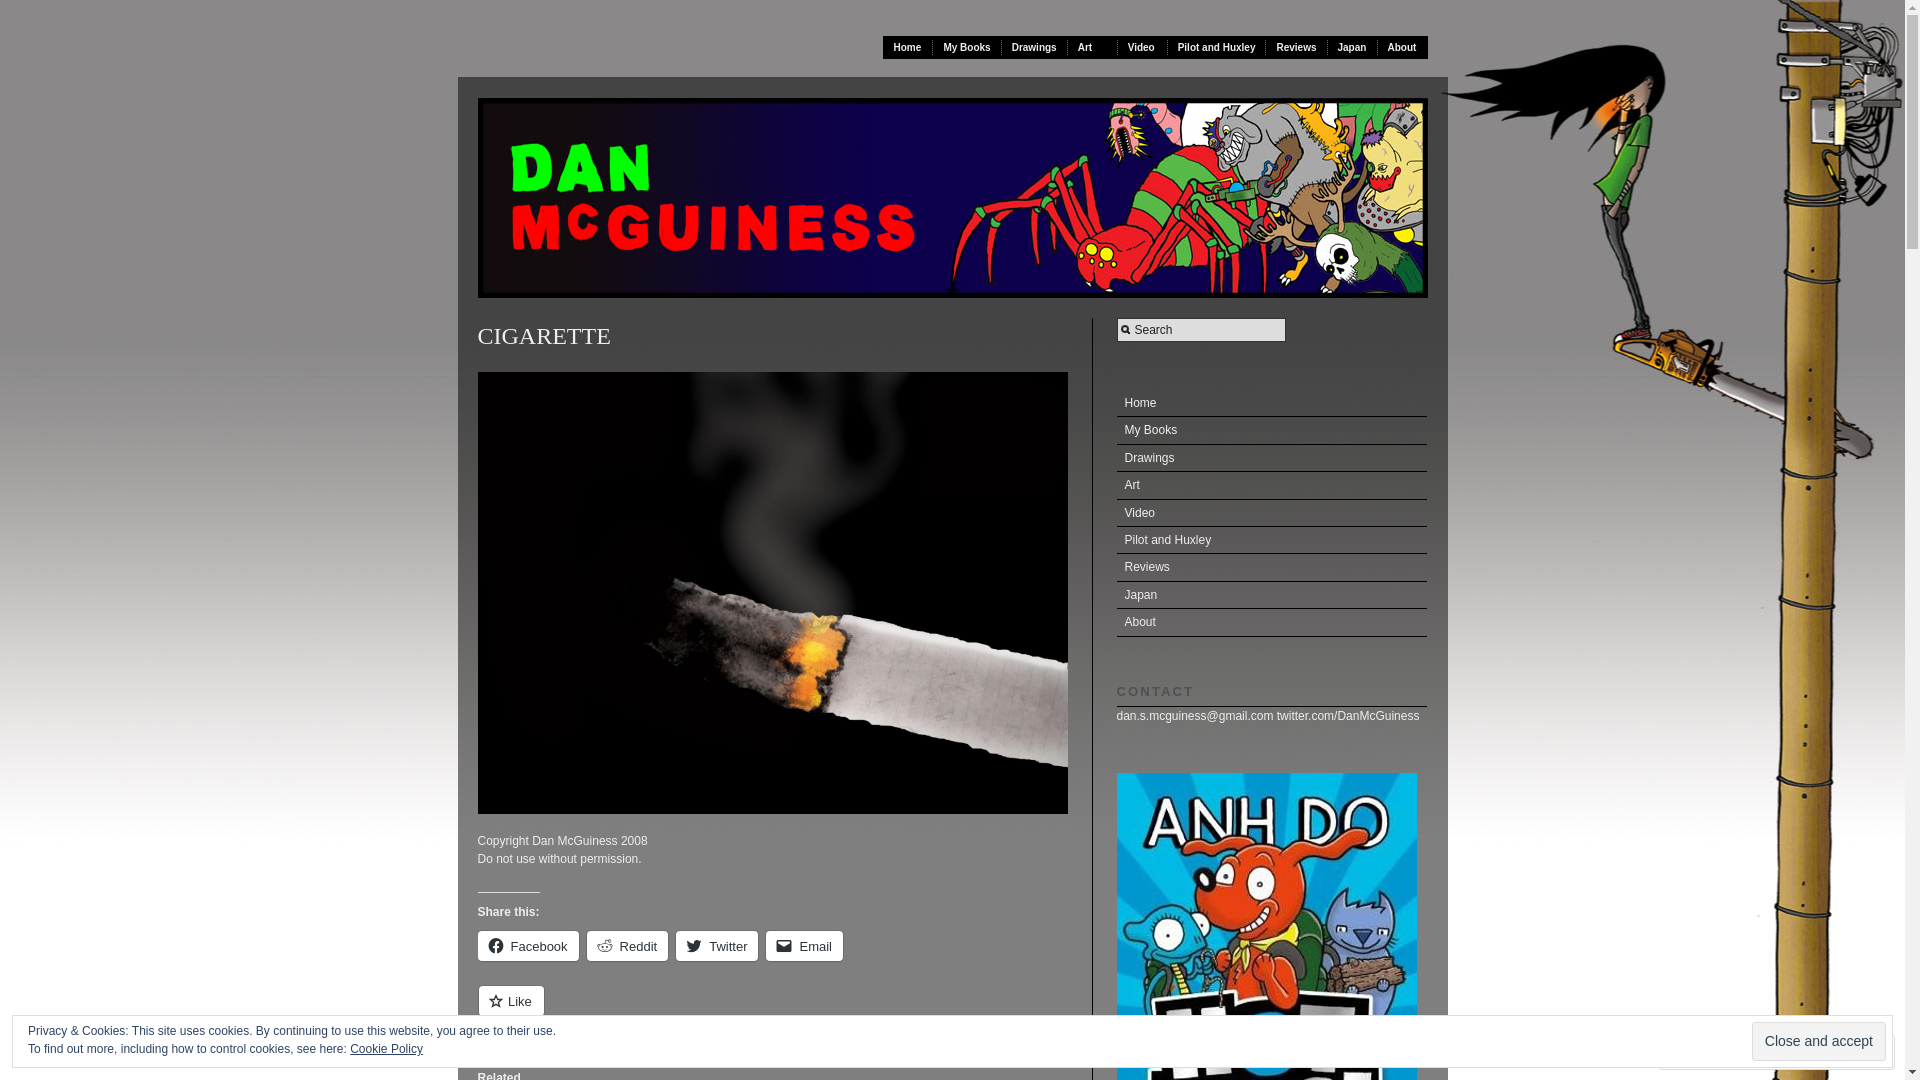 The height and width of the screenshot is (1080, 1920). What do you see at coordinates (1035, 48) in the screenshot?
I see `Drawings` at bounding box center [1035, 48].